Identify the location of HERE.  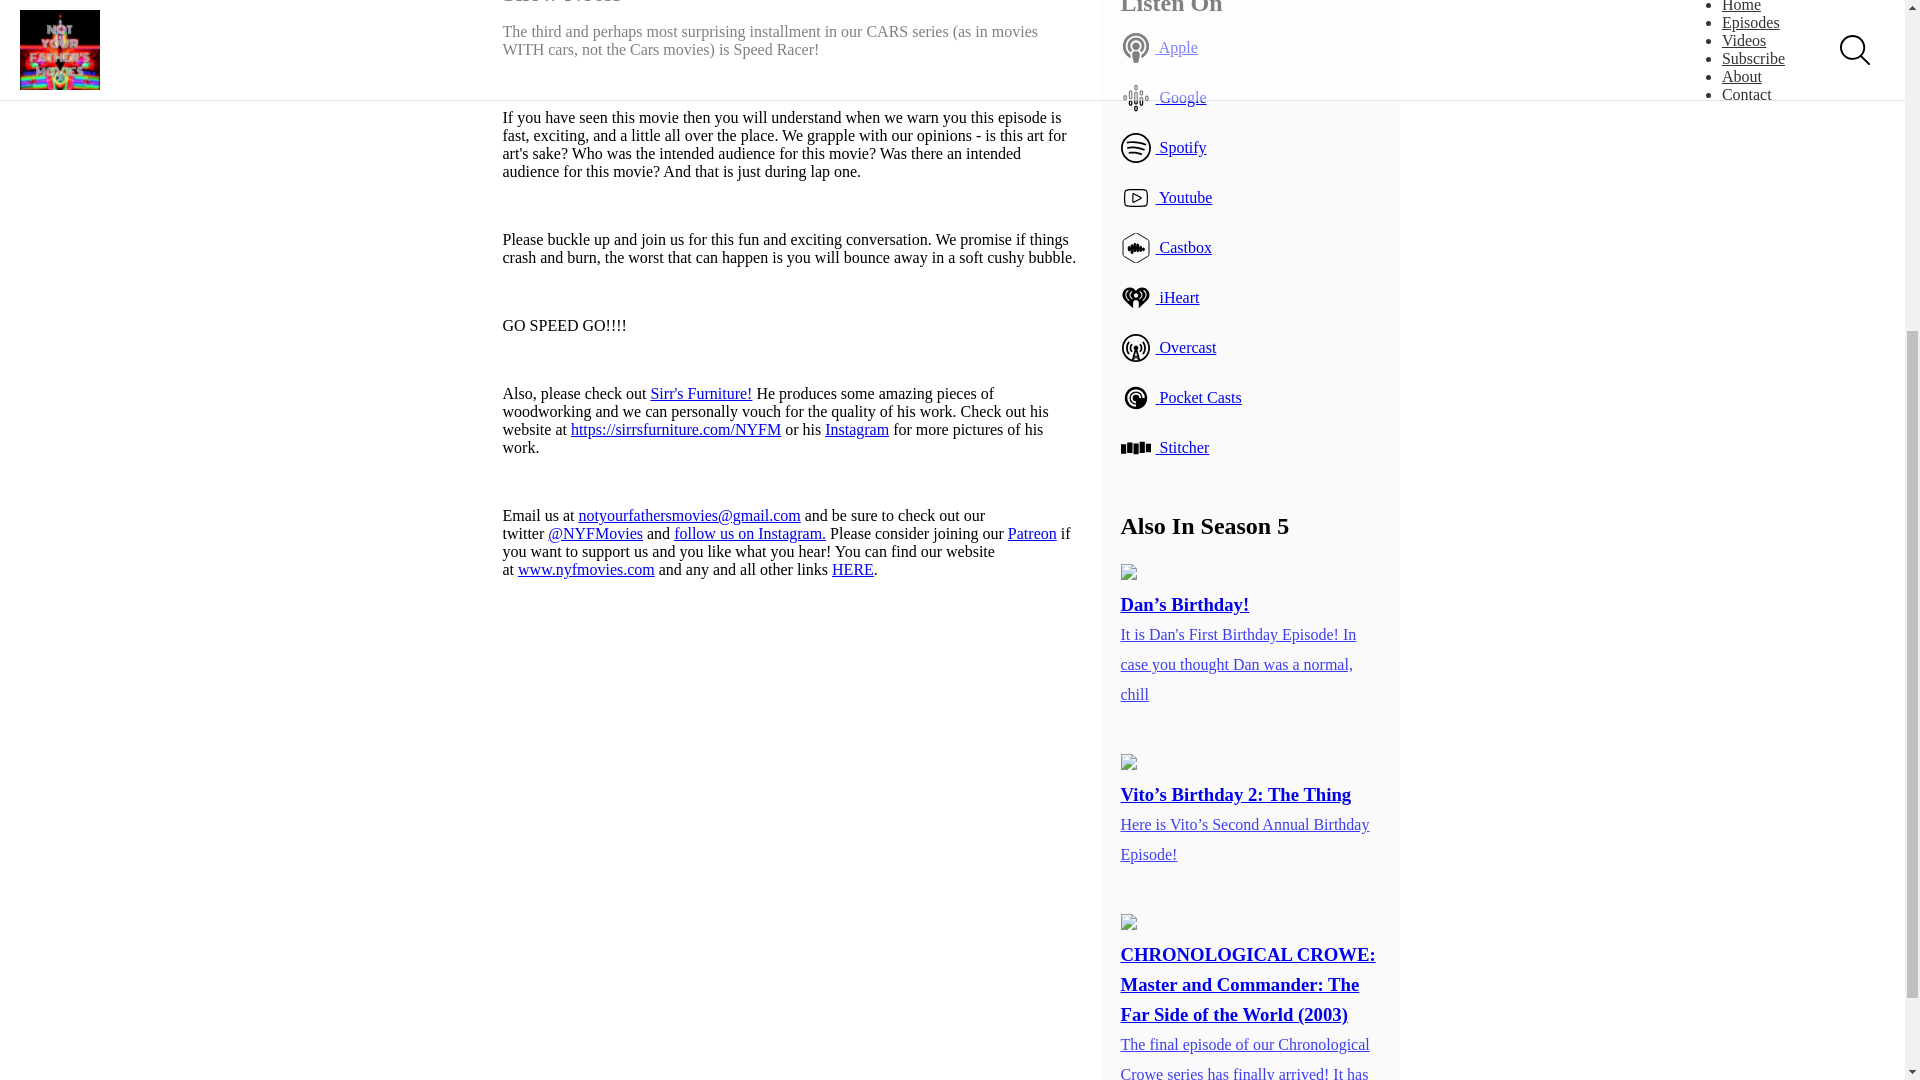
(852, 568).